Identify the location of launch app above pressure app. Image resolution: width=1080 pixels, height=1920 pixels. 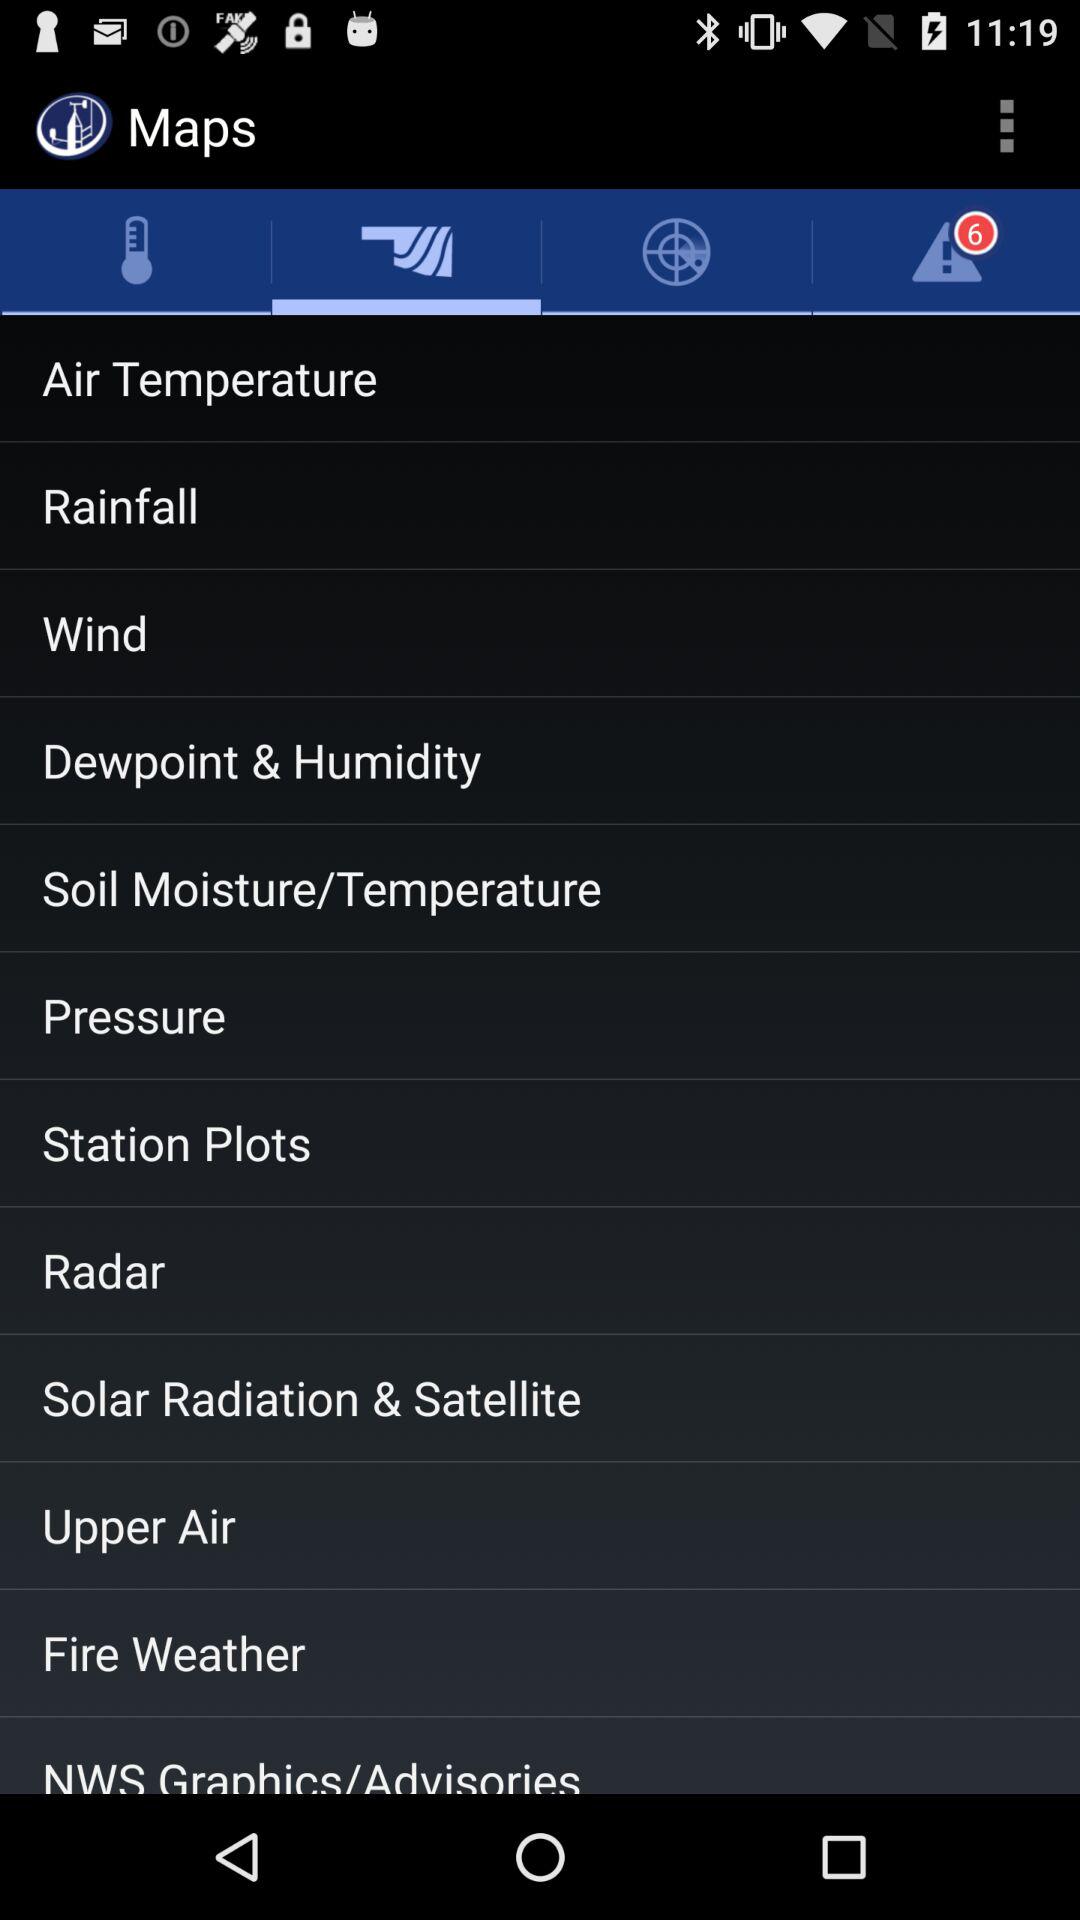
(540, 888).